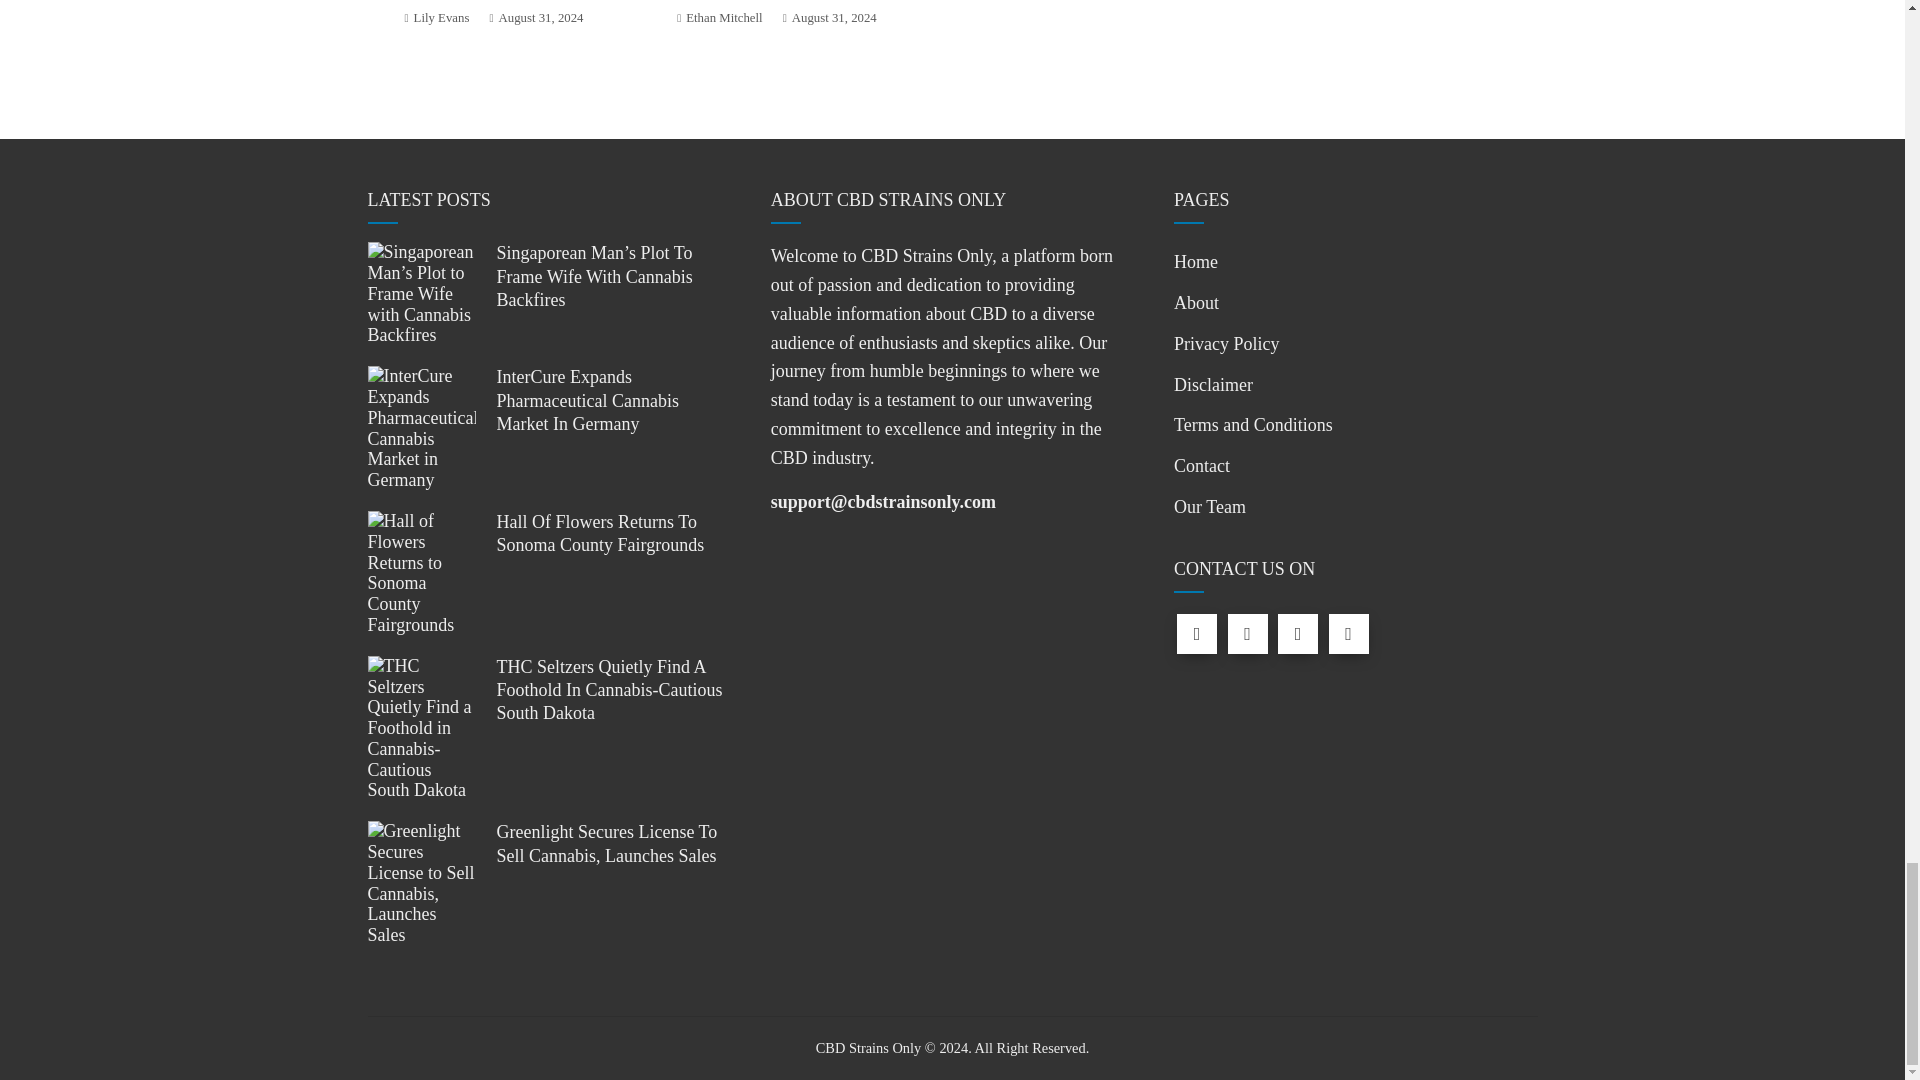  What do you see at coordinates (1298, 634) in the screenshot?
I see `Instagram` at bounding box center [1298, 634].